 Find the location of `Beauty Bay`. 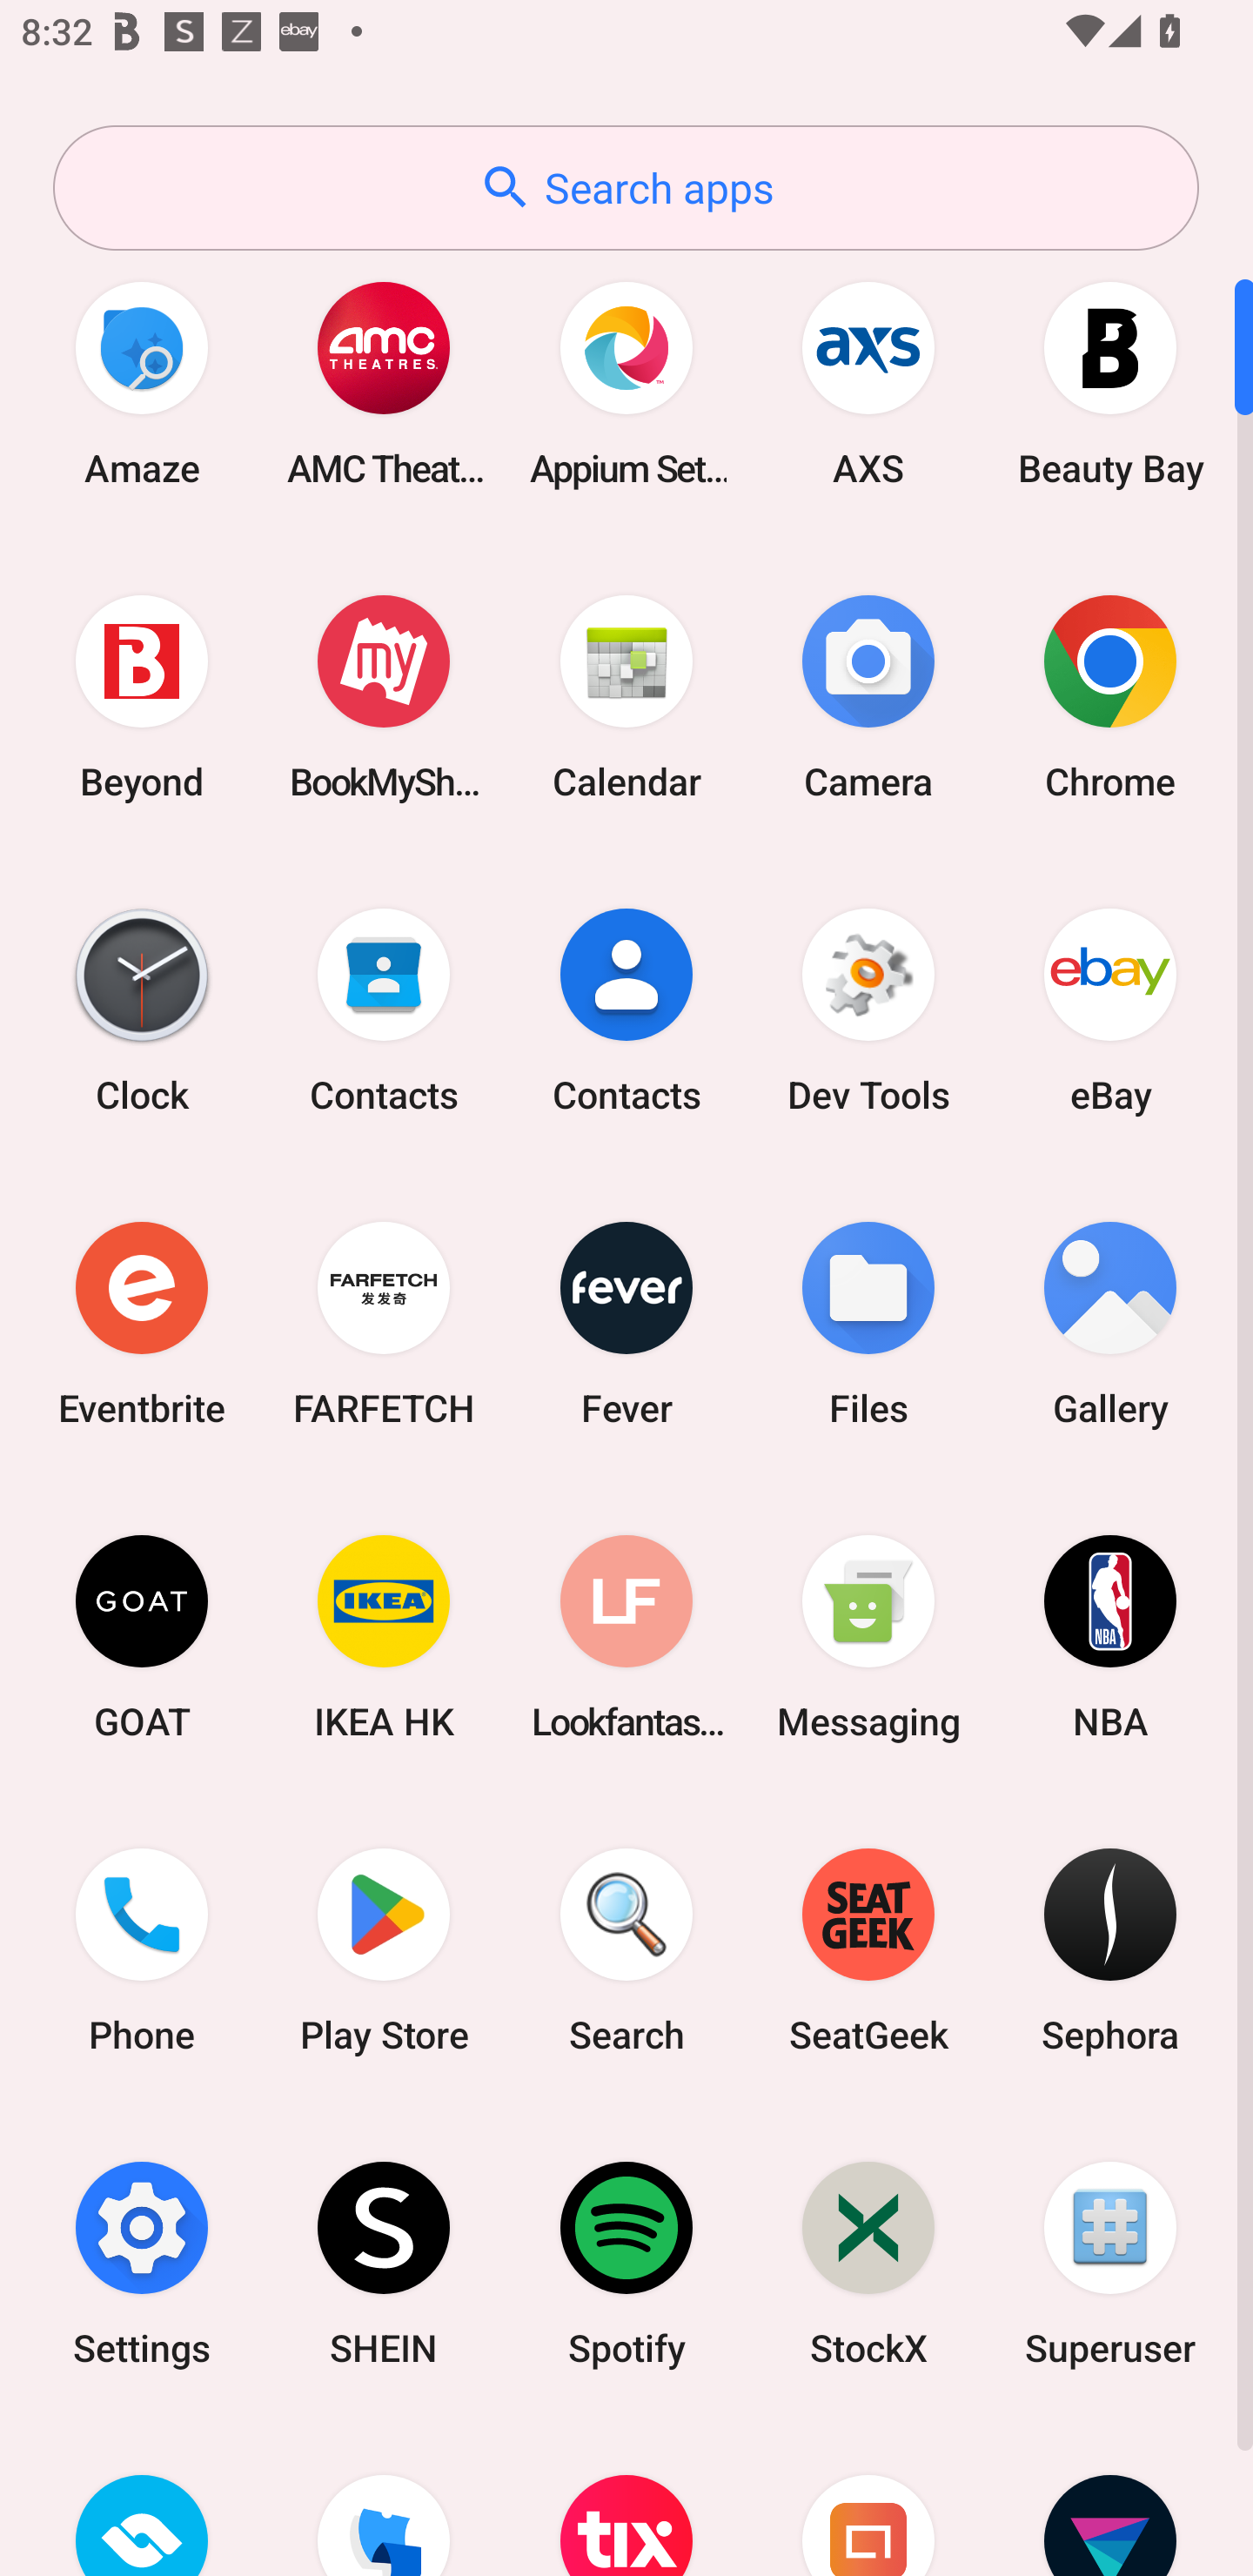

Beauty Bay is located at coordinates (1110, 383).